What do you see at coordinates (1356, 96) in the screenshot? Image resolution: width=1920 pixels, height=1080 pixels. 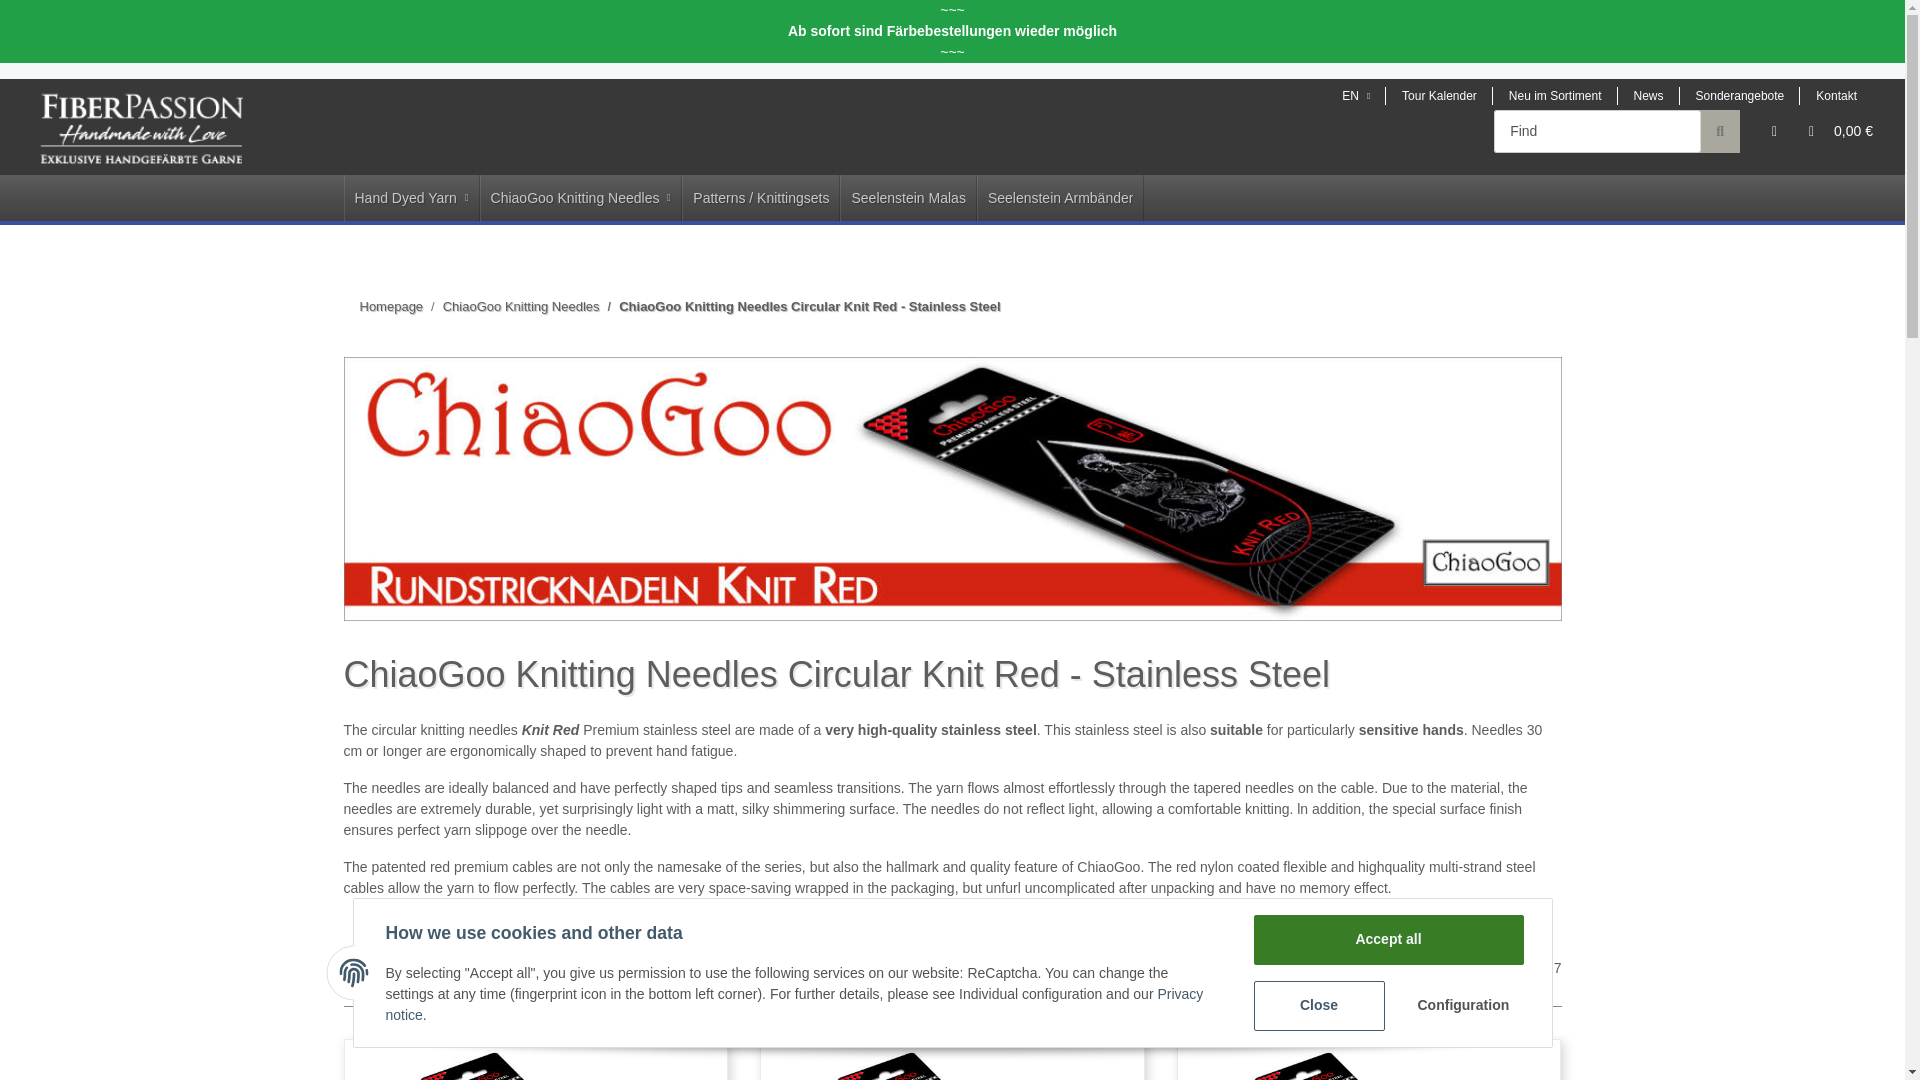 I see `EN` at bounding box center [1356, 96].